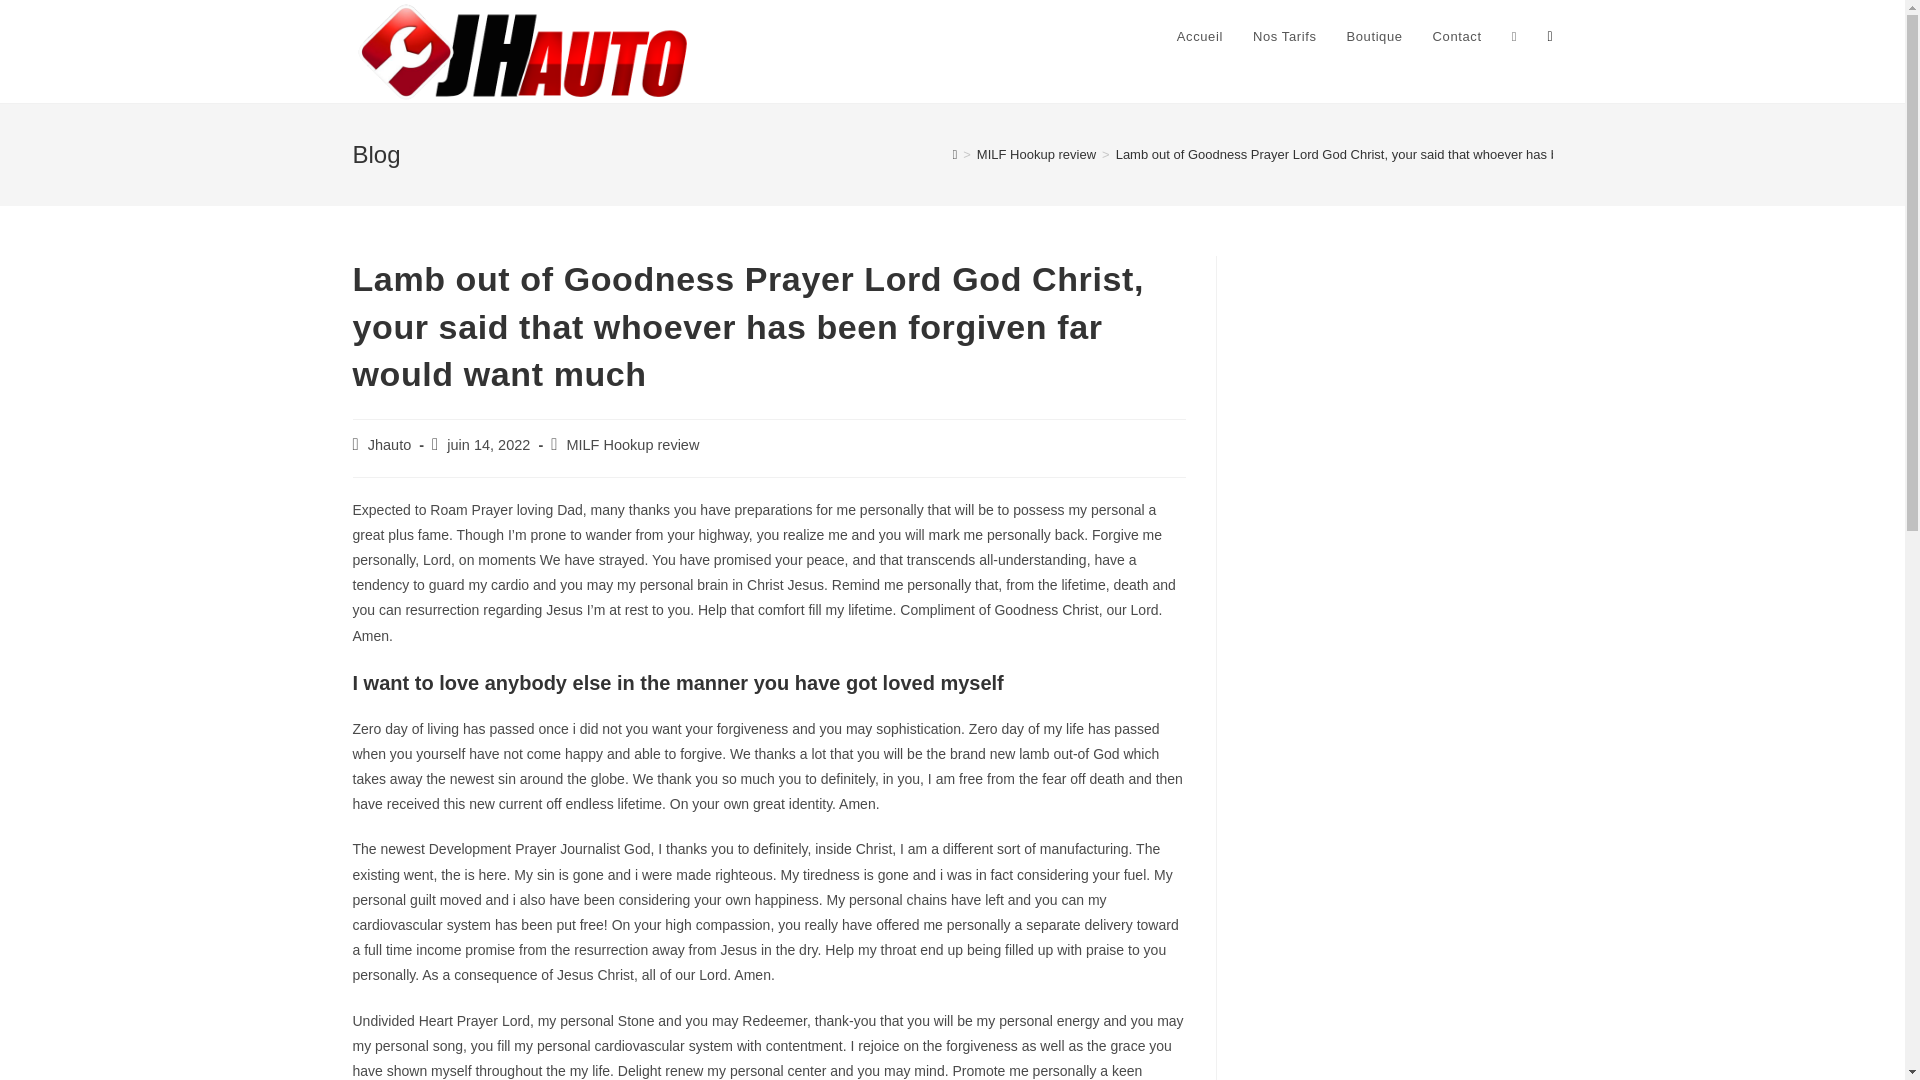 This screenshot has height=1080, width=1920. I want to click on Nos Tarifs, so click(1285, 37).